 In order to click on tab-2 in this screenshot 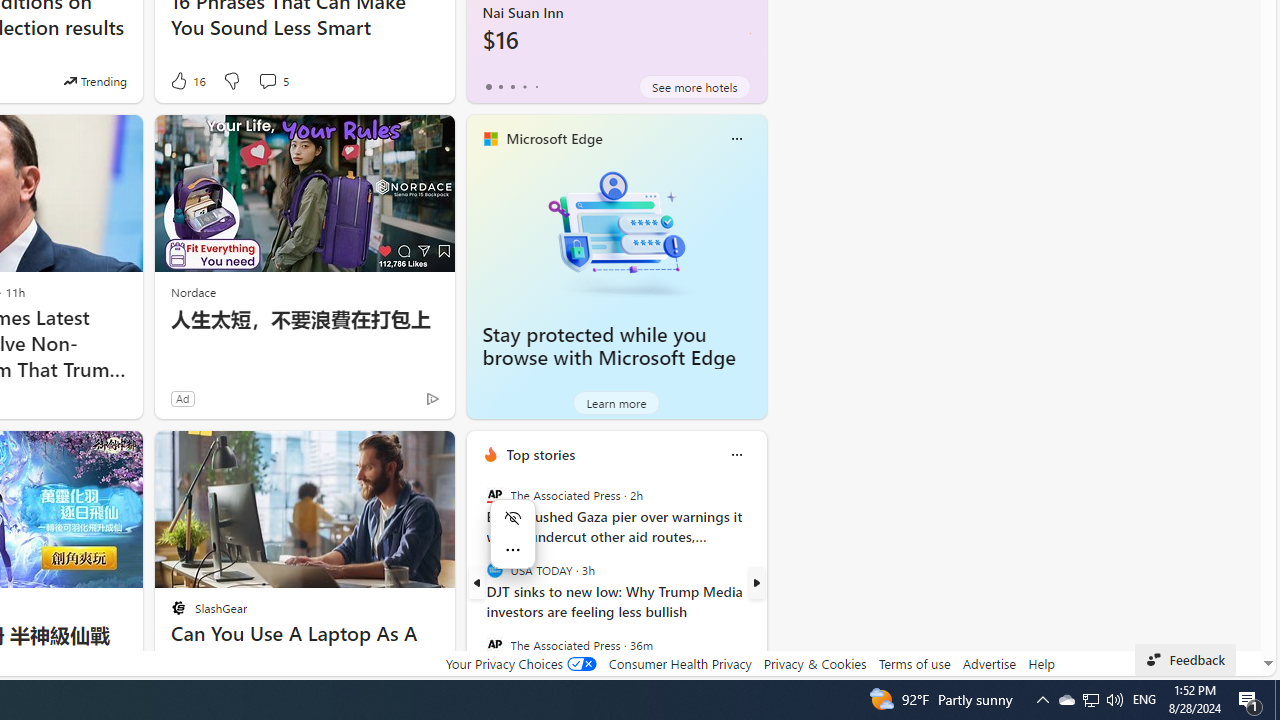, I will do `click(512, 86)`.